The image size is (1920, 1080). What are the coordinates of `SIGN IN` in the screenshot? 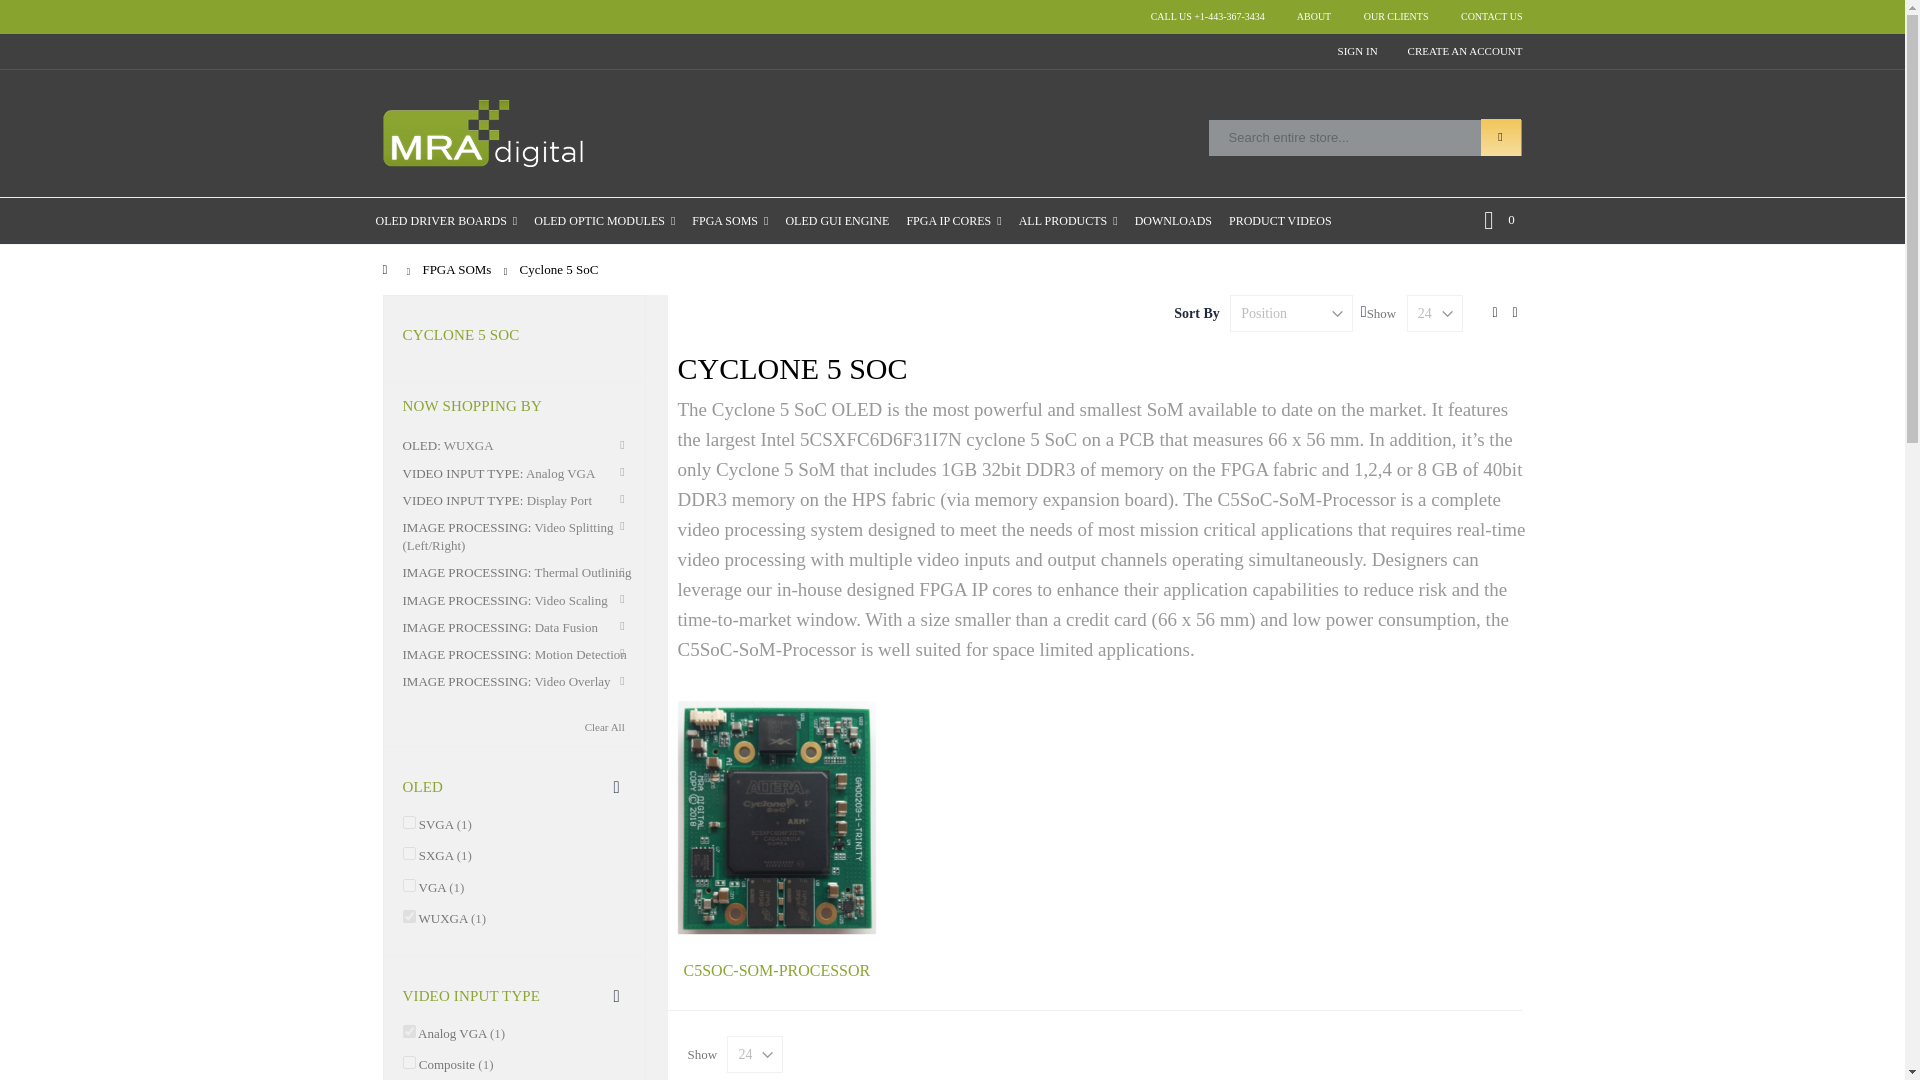 It's located at (1358, 52).